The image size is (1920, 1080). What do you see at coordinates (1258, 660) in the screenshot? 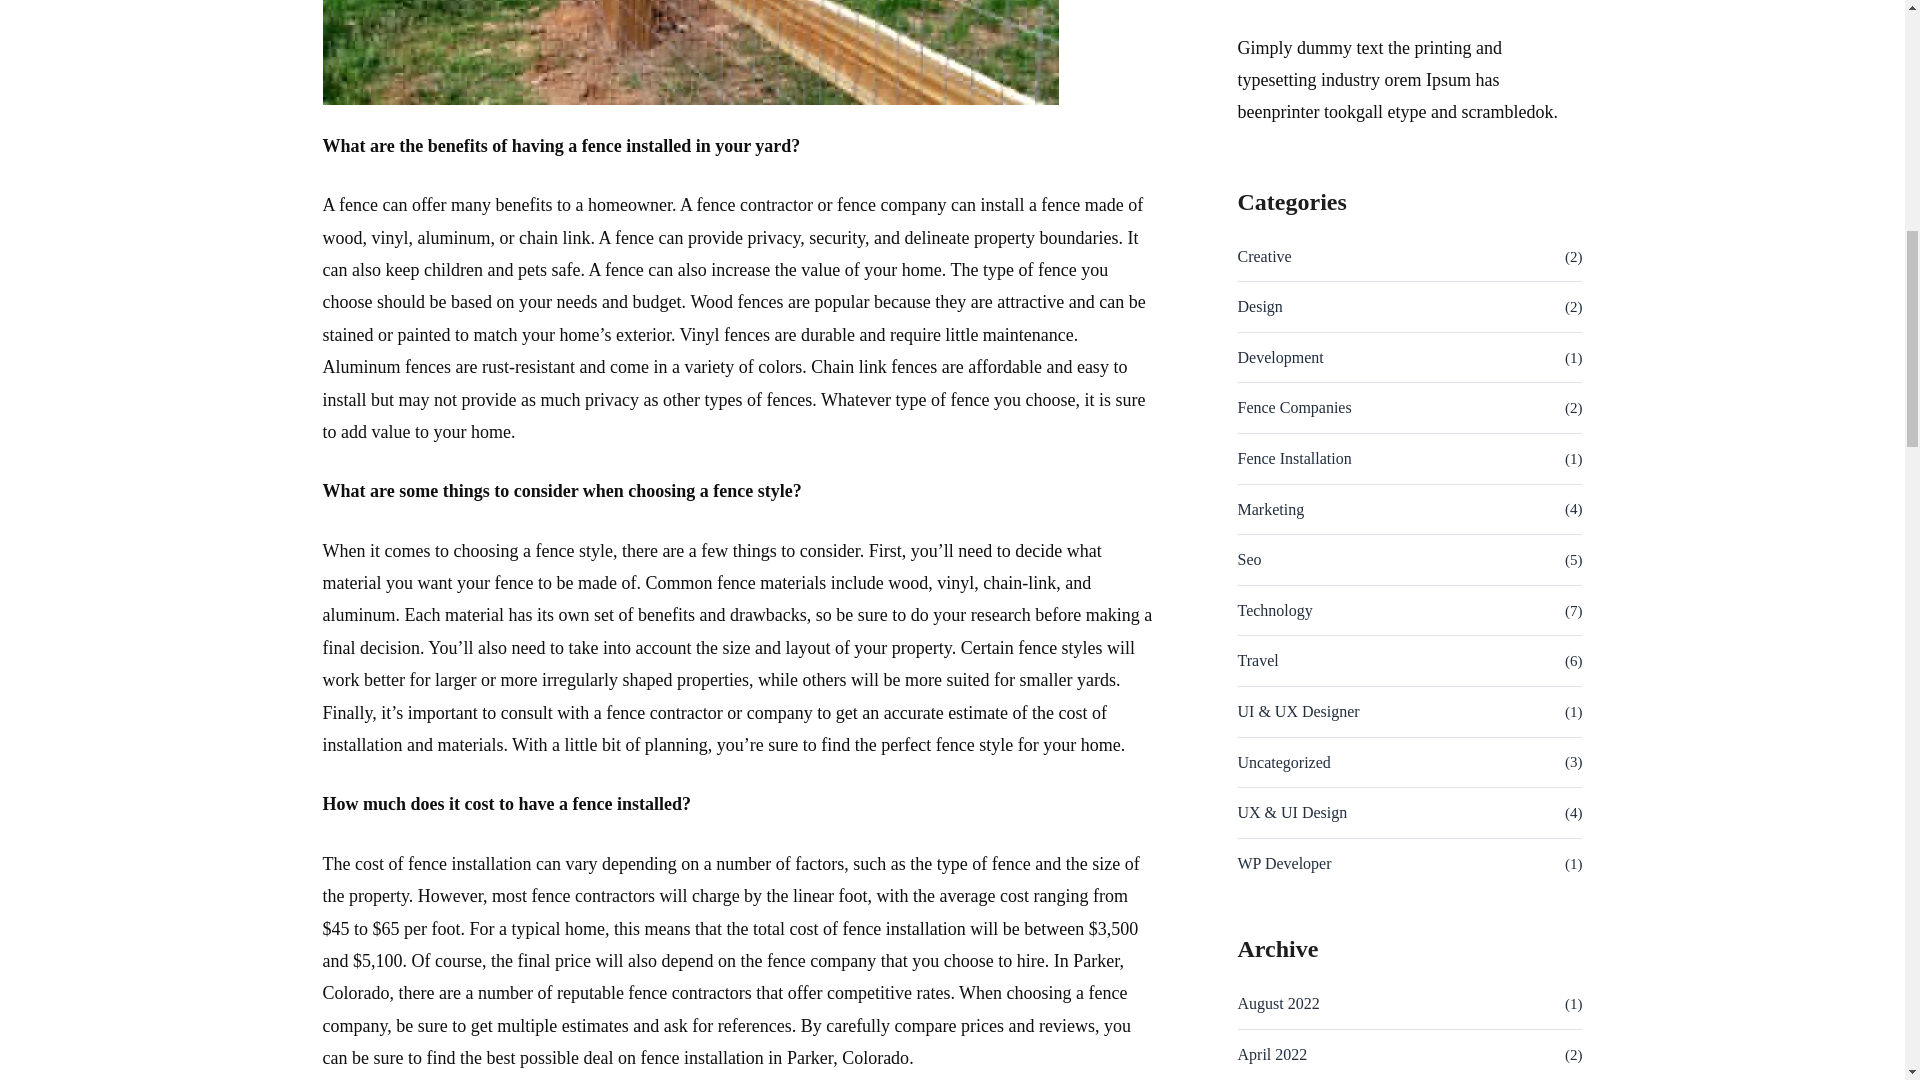
I see `Travel` at bounding box center [1258, 660].